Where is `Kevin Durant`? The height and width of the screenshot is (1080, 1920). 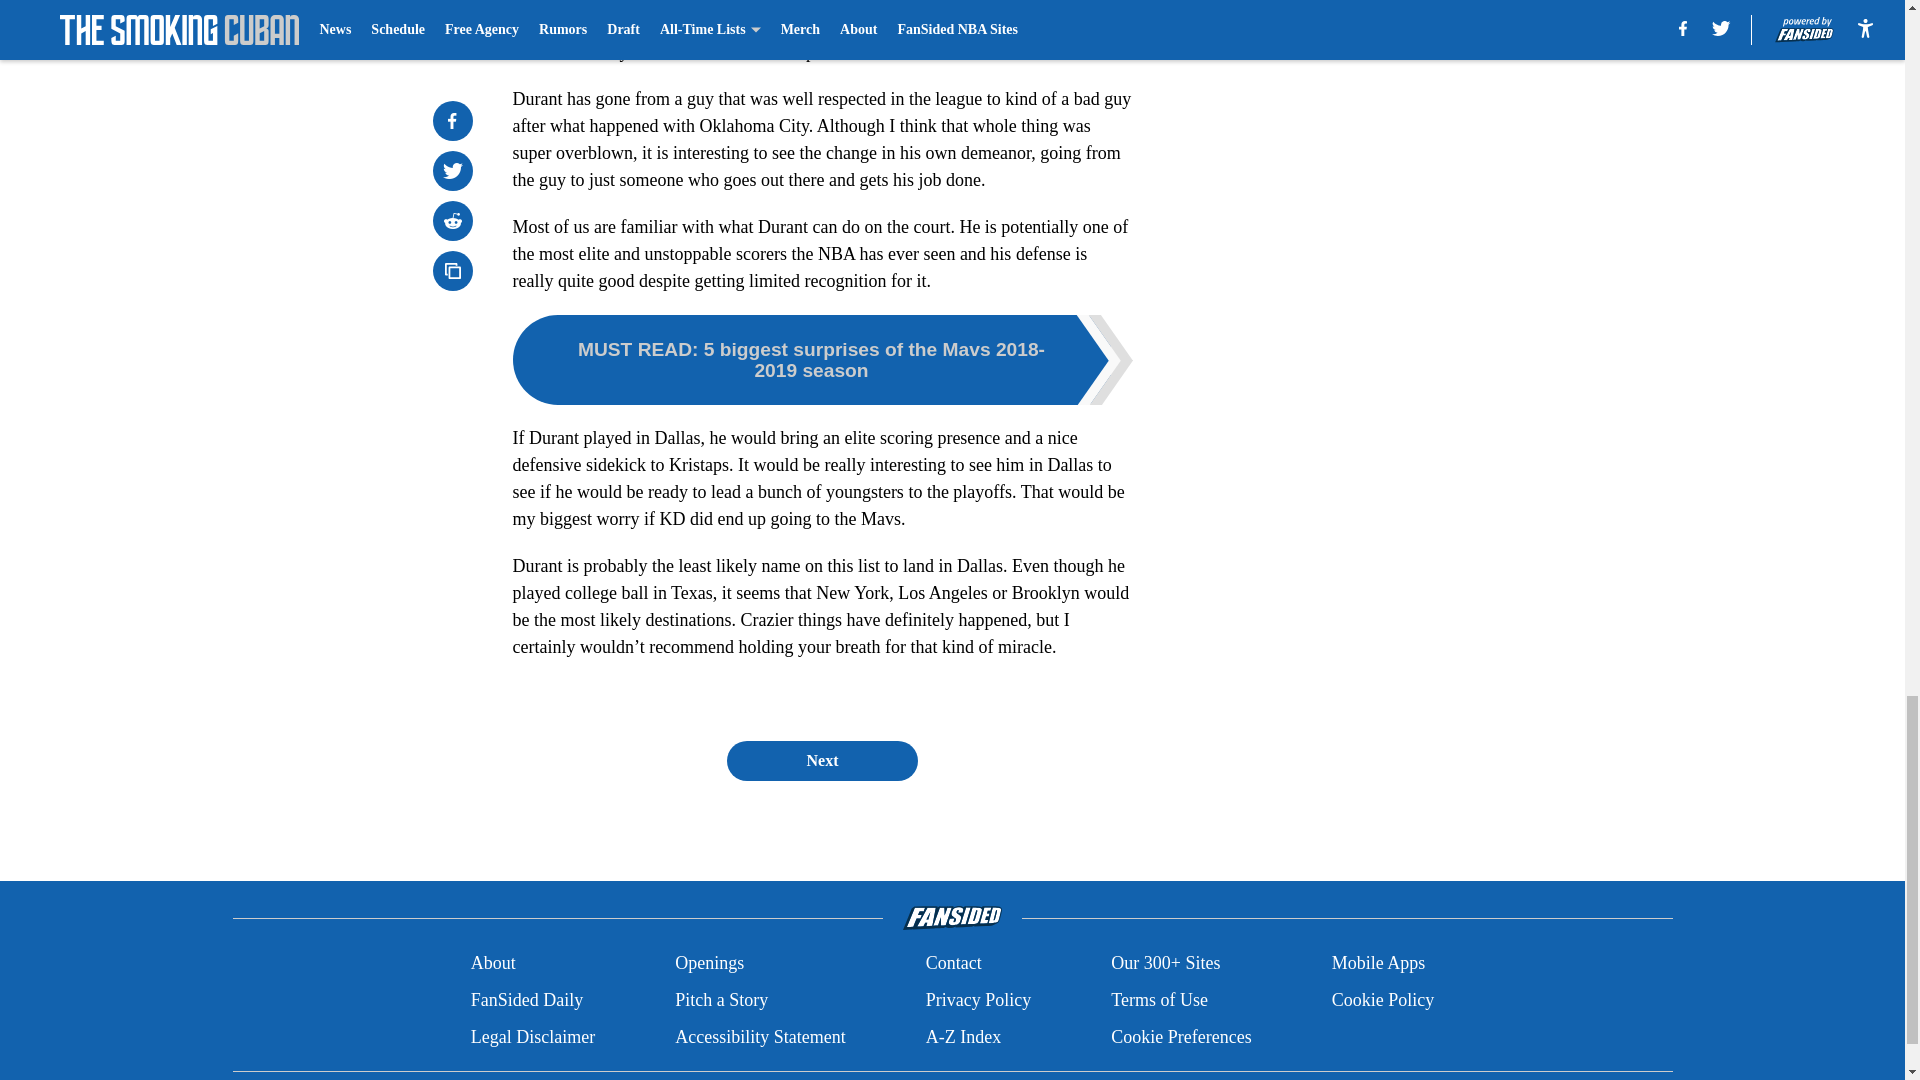 Kevin Durant is located at coordinates (814, 4).